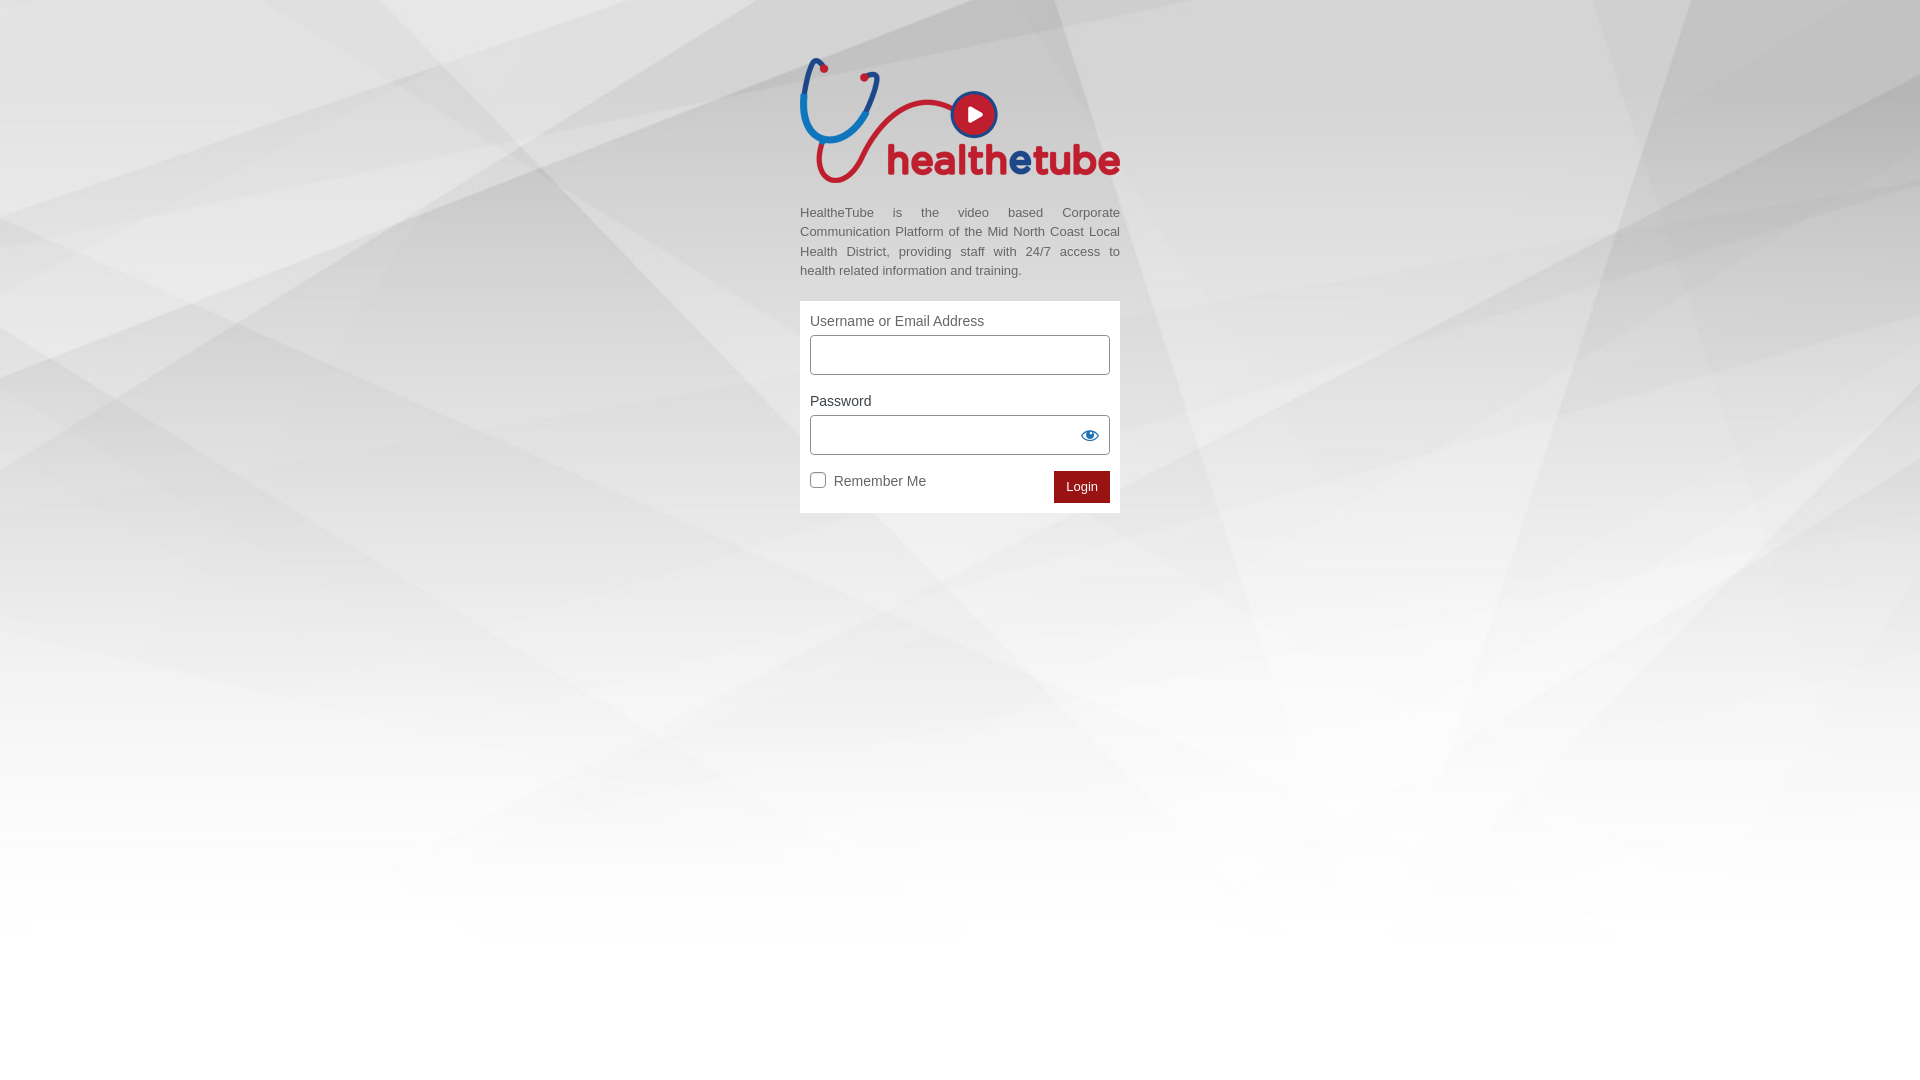  Describe the element at coordinates (1082, 487) in the screenshot. I see `Login` at that location.